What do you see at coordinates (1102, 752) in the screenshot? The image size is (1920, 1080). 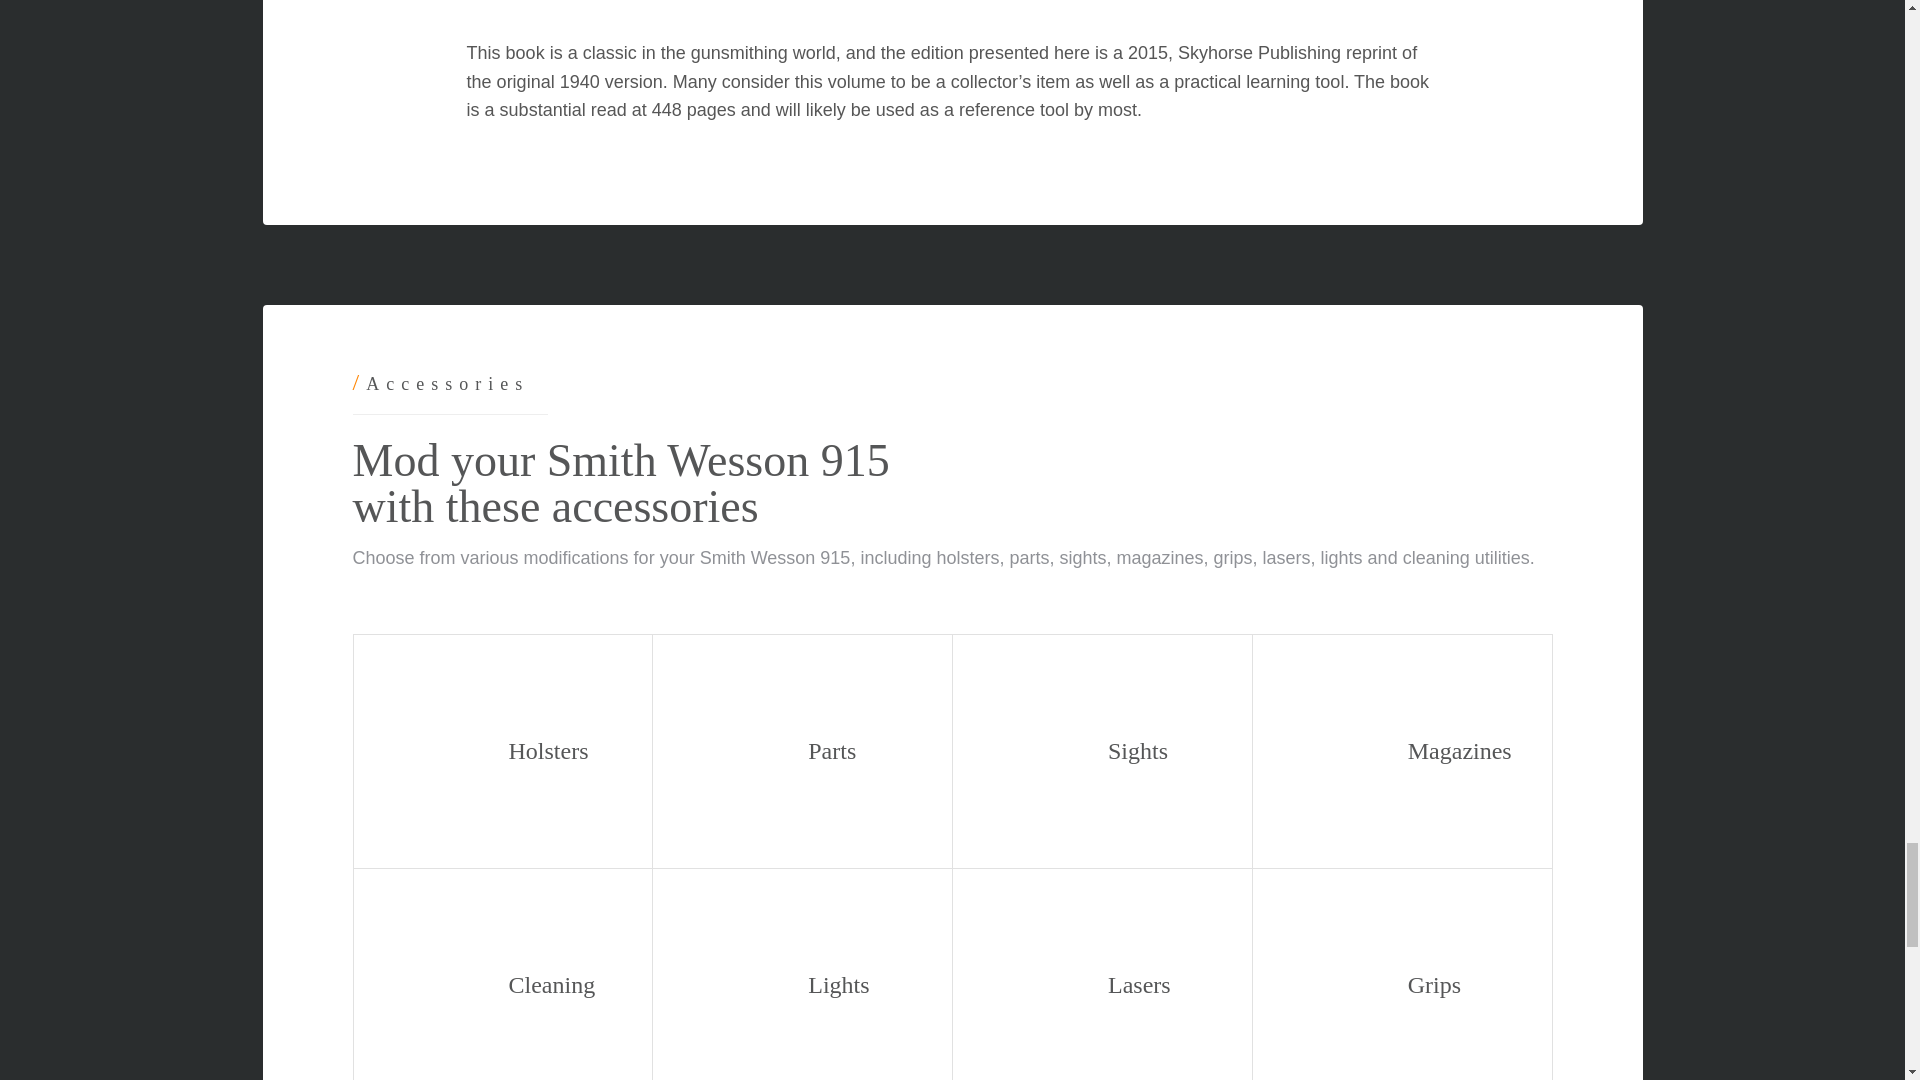 I see `Sights` at bounding box center [1102, 752].